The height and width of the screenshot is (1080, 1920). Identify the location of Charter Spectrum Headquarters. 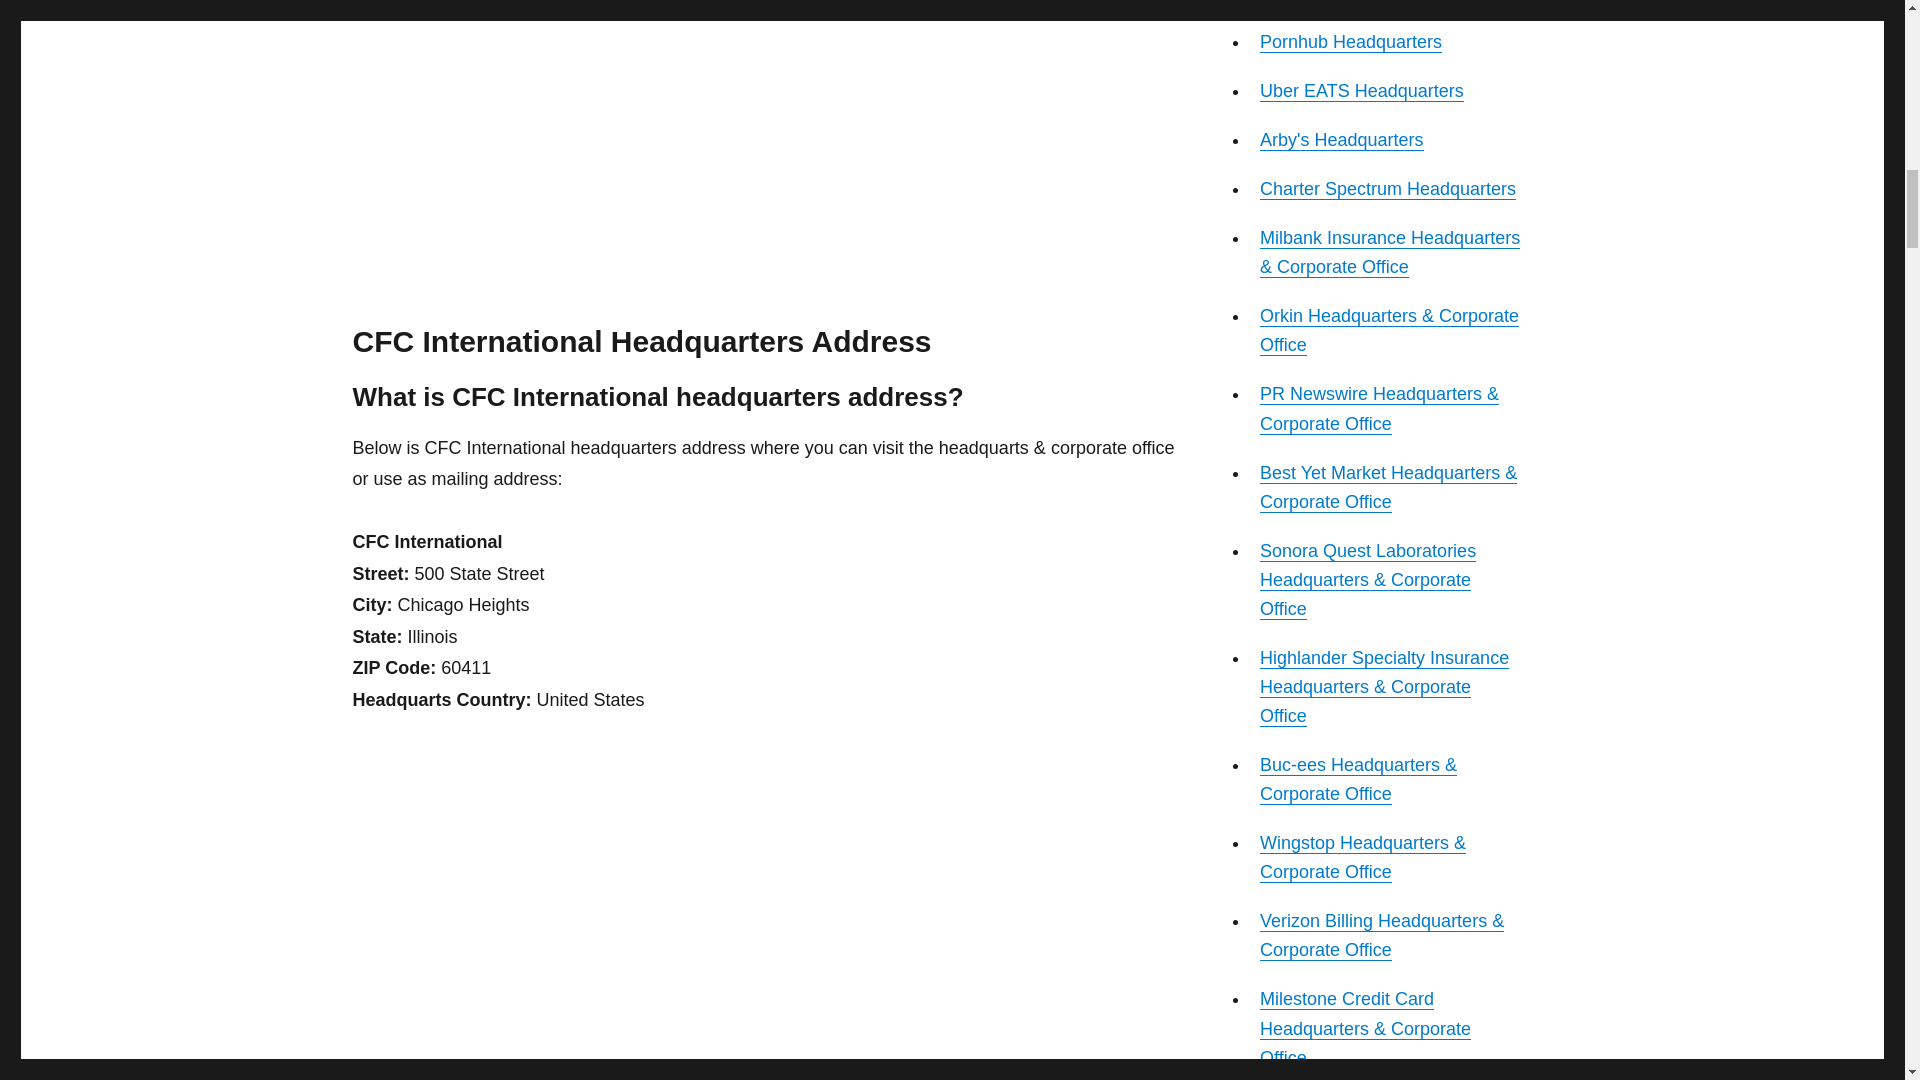
(1388, 188).